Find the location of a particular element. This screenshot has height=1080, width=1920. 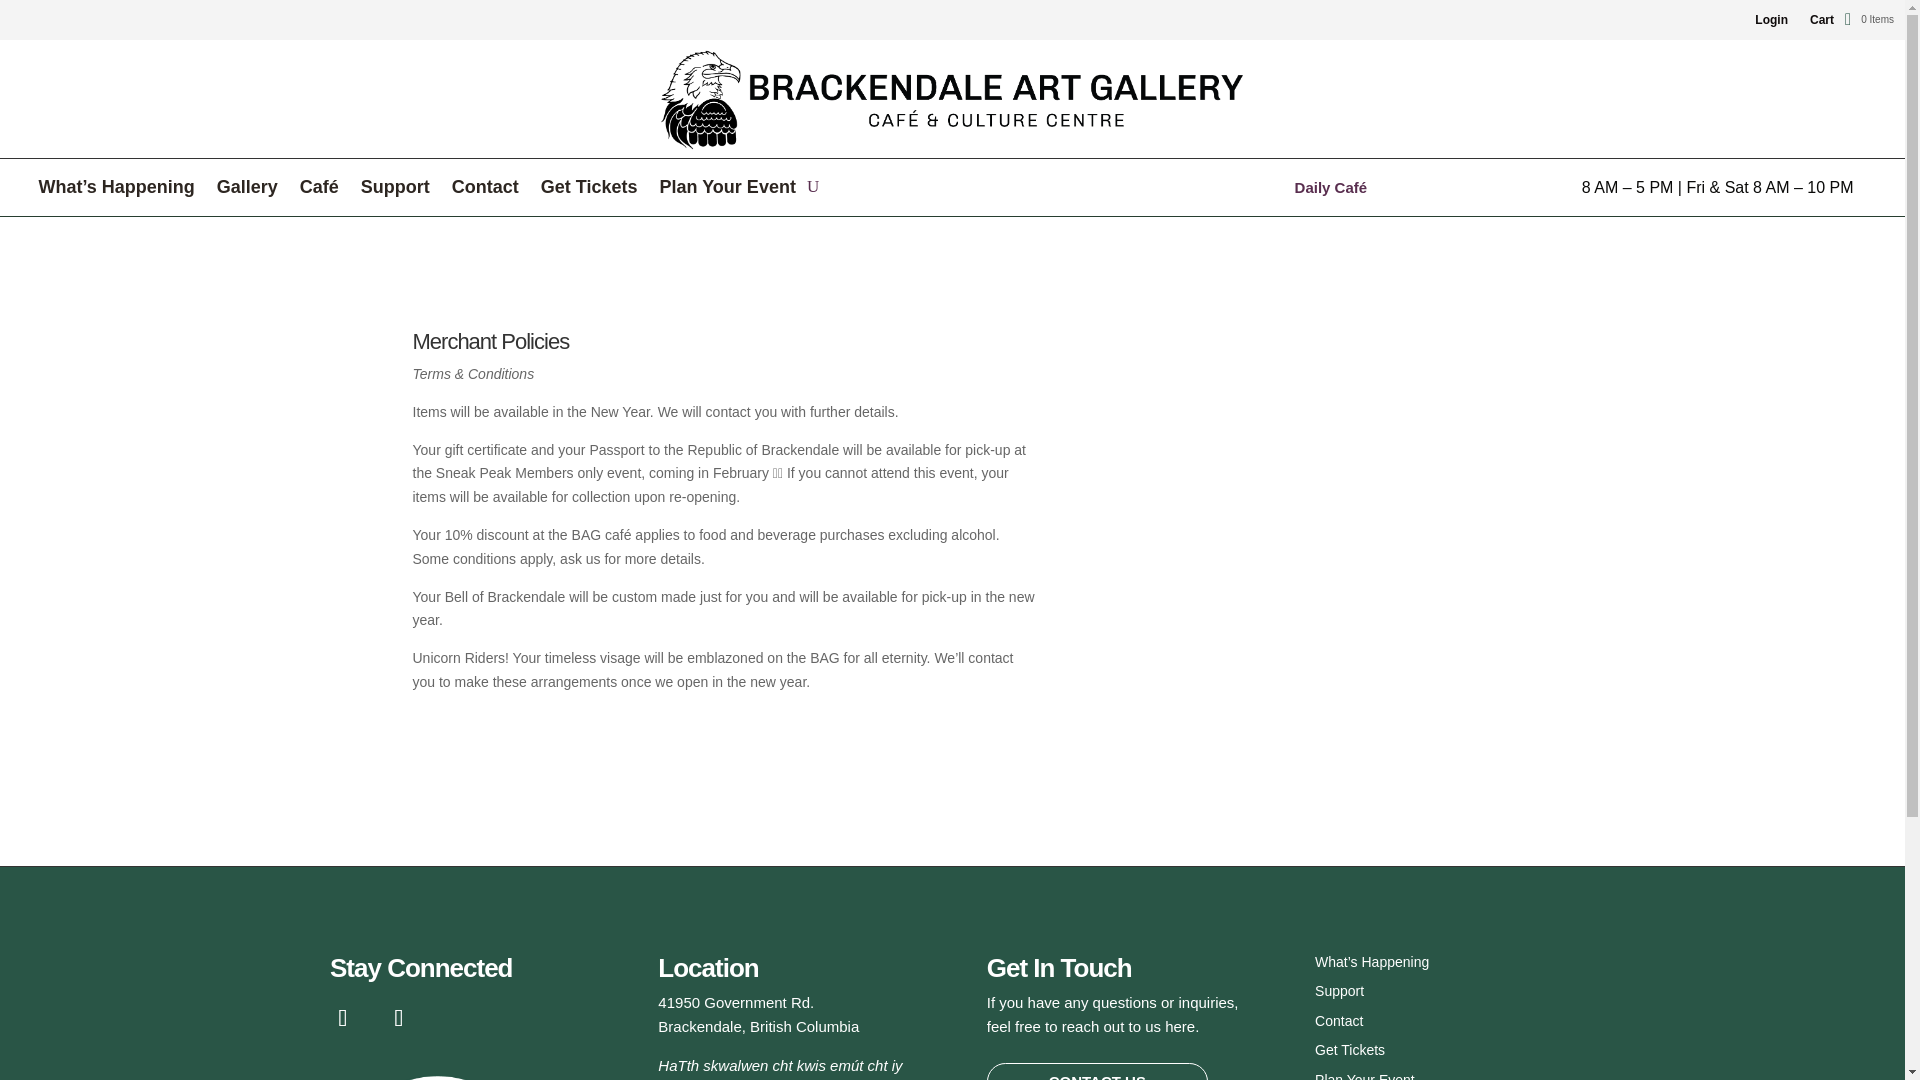

Follow on Facebook is located at coordinates (342, 1018).